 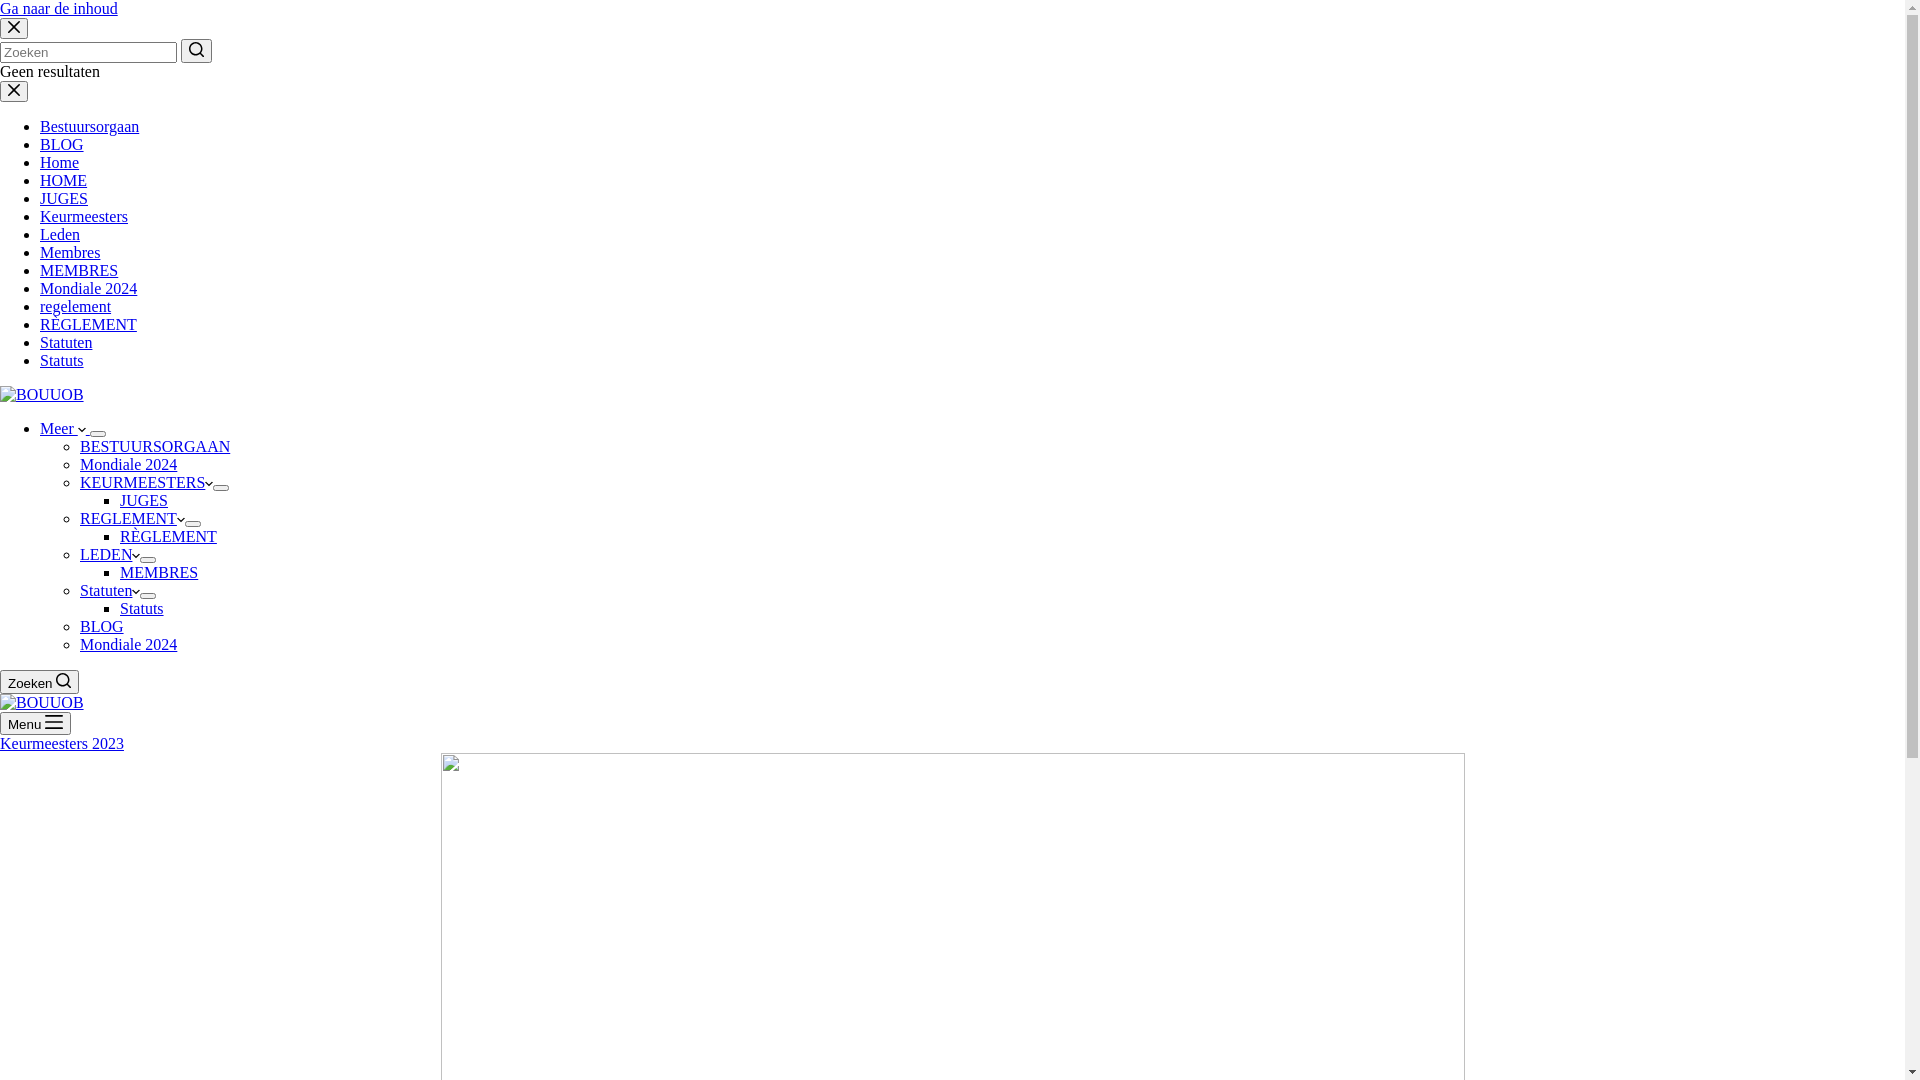 What do you see at coordinates (36, 724) in the screenshot?
I see `Menu` at bounding box center [36, 724].